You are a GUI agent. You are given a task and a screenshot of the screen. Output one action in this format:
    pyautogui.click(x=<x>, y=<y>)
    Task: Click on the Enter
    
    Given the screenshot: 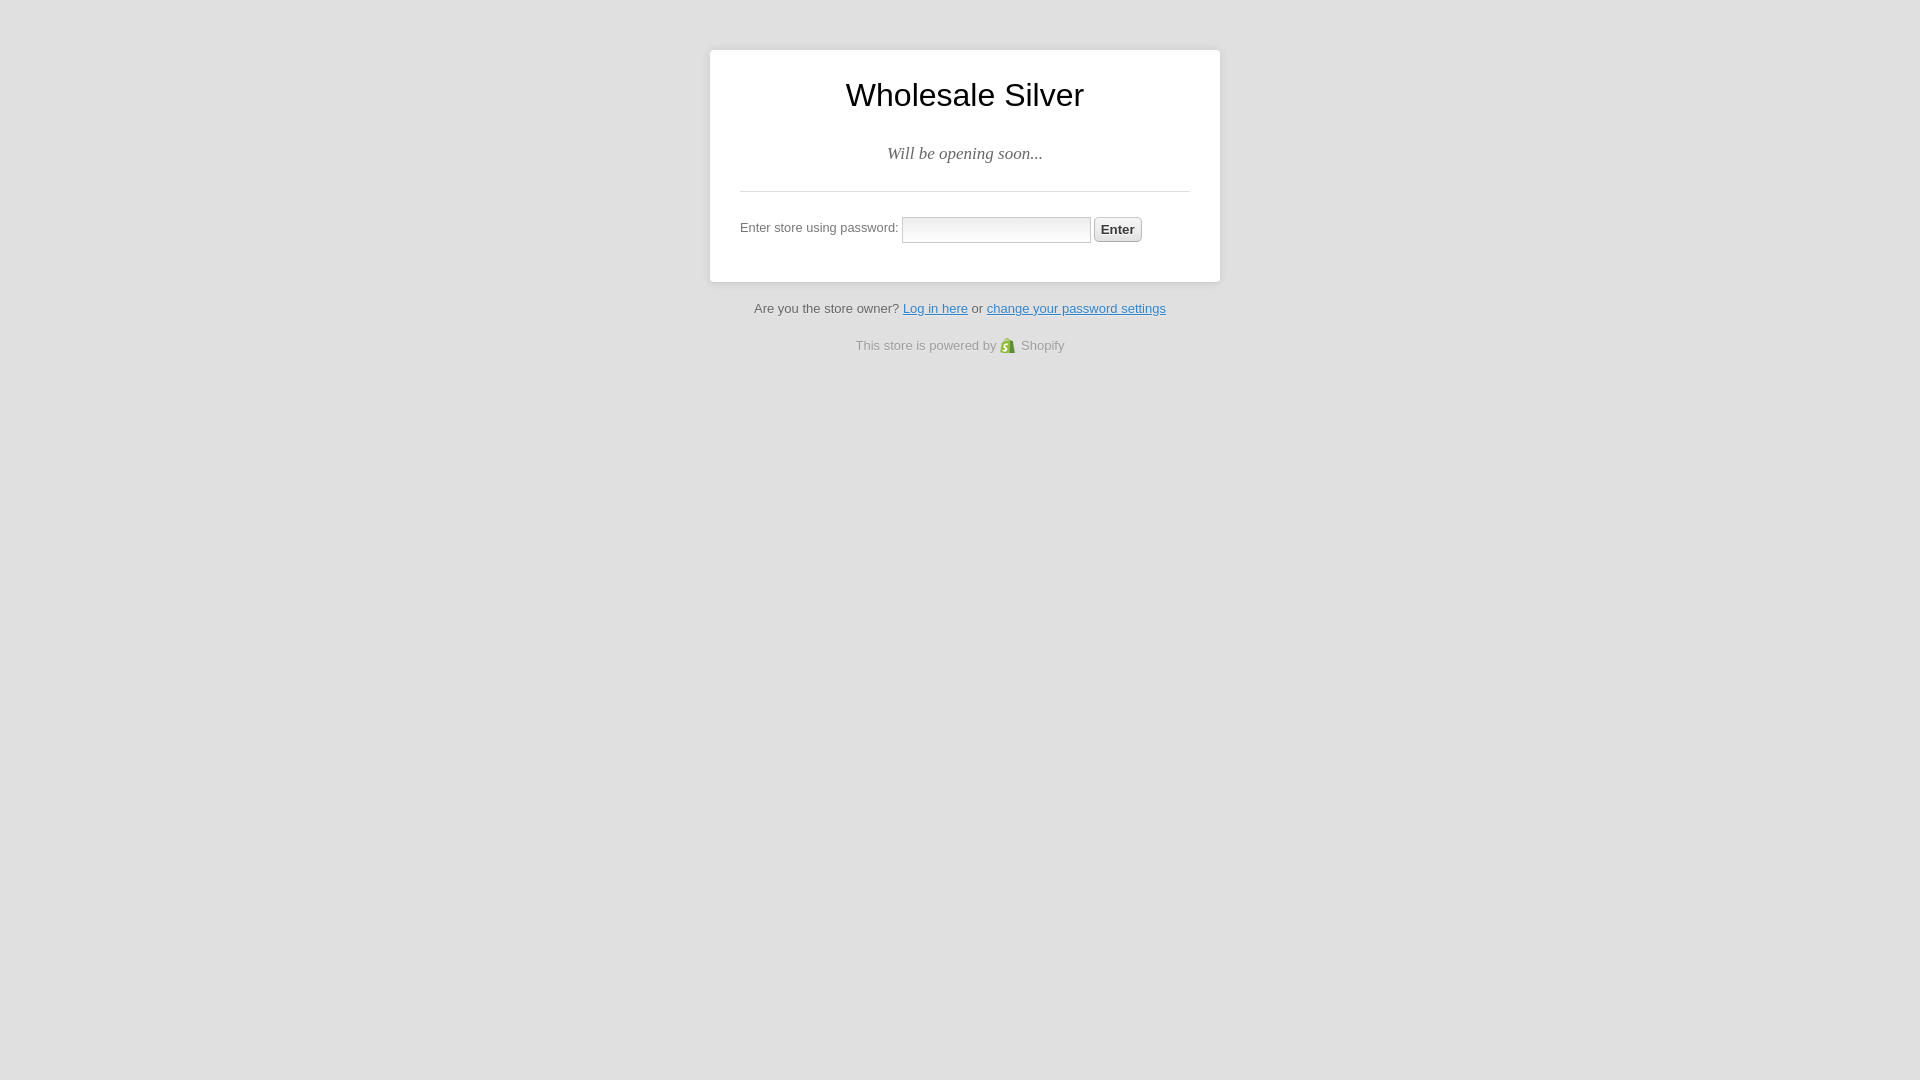 What is the action you would take?
    pyautogui.click(x=1118, y=229)
    